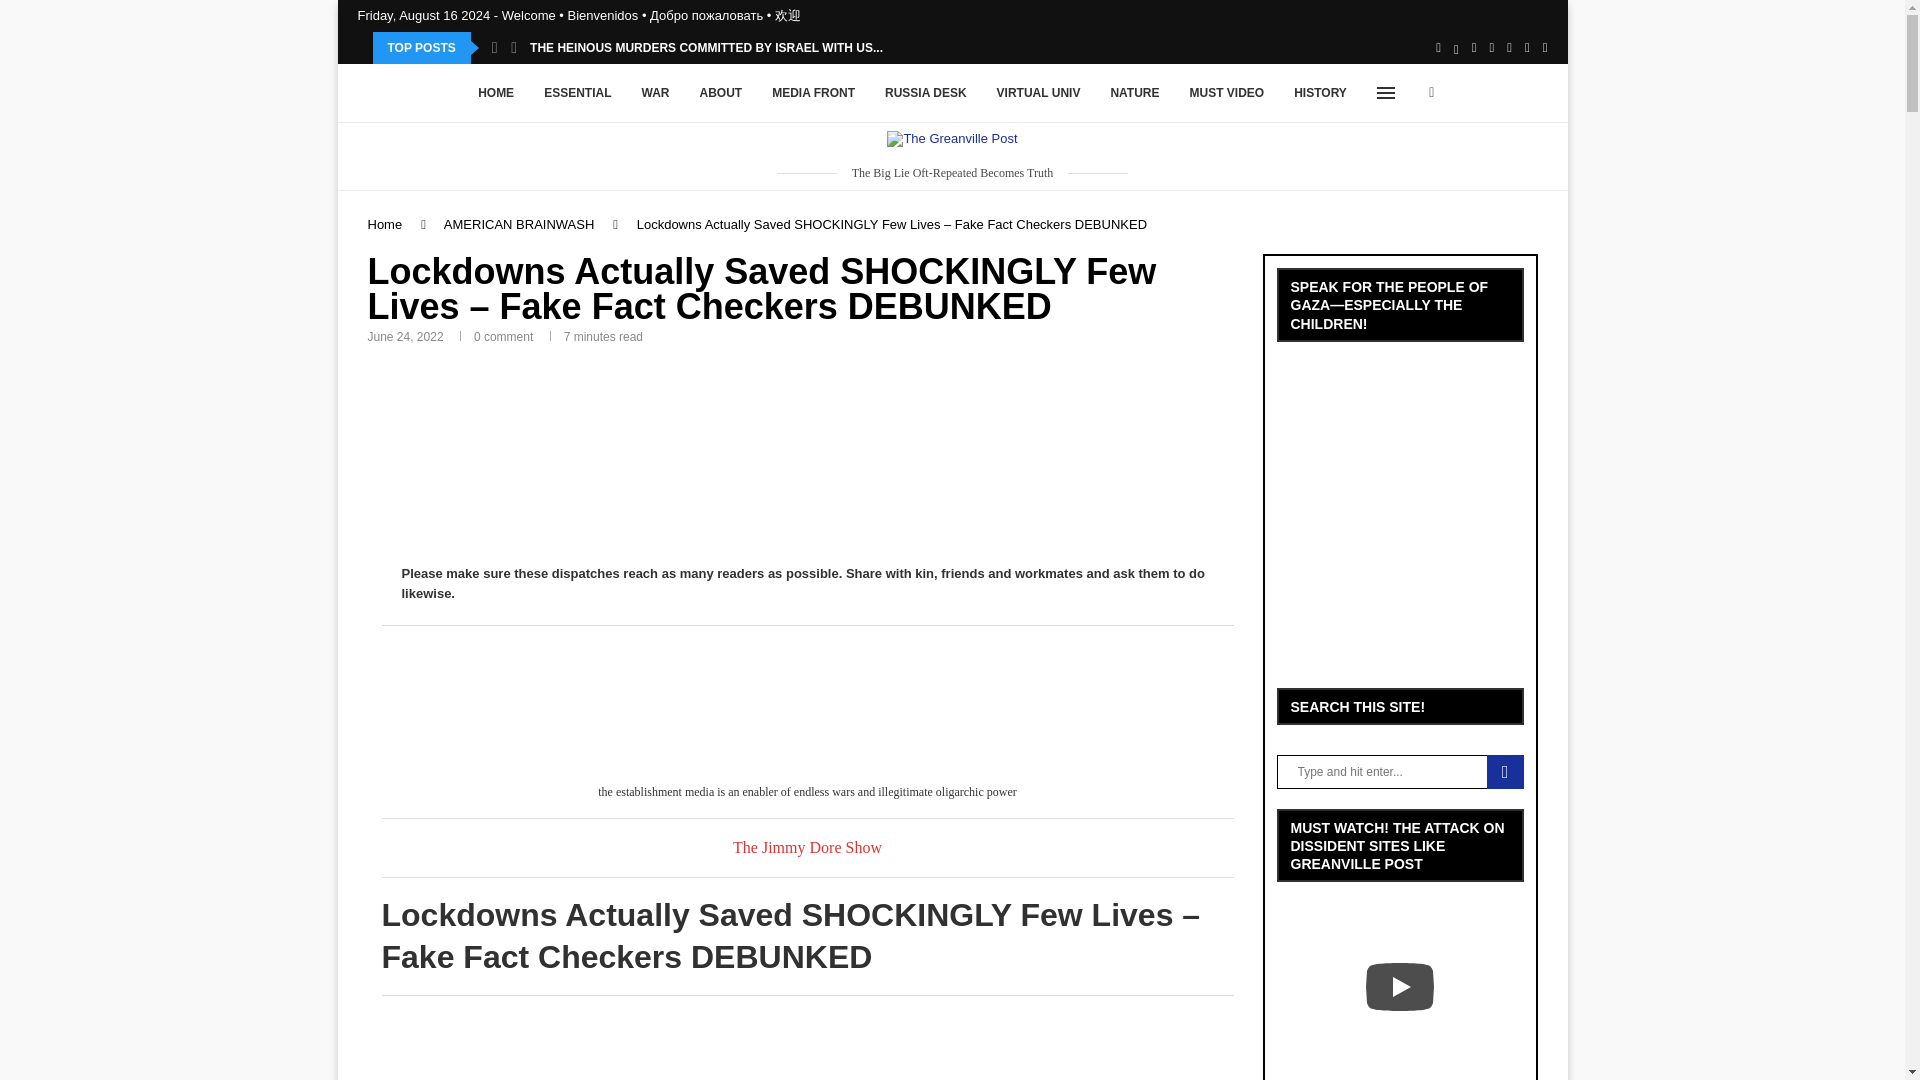 The height and width of the screenshot is (1080, 1920). I want to click on View PDF, so click(532, 454).